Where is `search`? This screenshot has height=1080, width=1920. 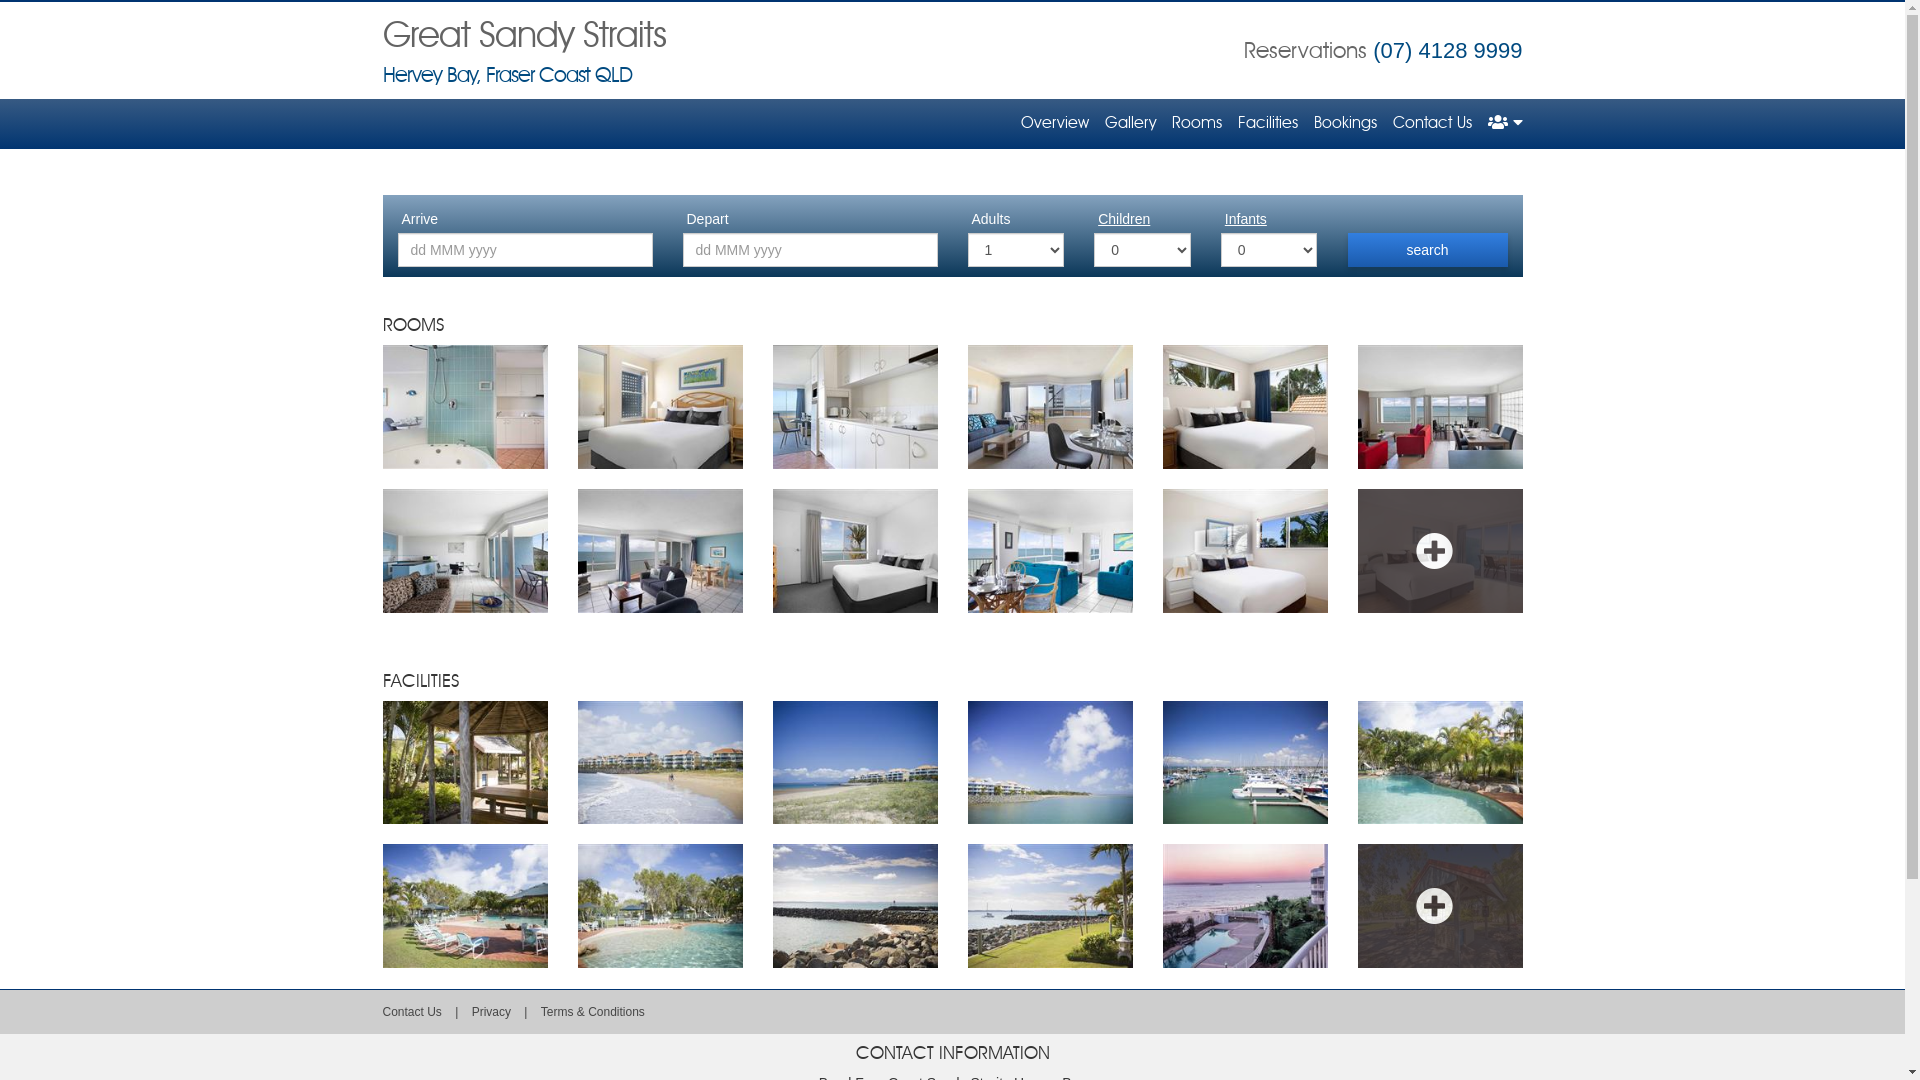 search is located at coordinates (1428, 250).